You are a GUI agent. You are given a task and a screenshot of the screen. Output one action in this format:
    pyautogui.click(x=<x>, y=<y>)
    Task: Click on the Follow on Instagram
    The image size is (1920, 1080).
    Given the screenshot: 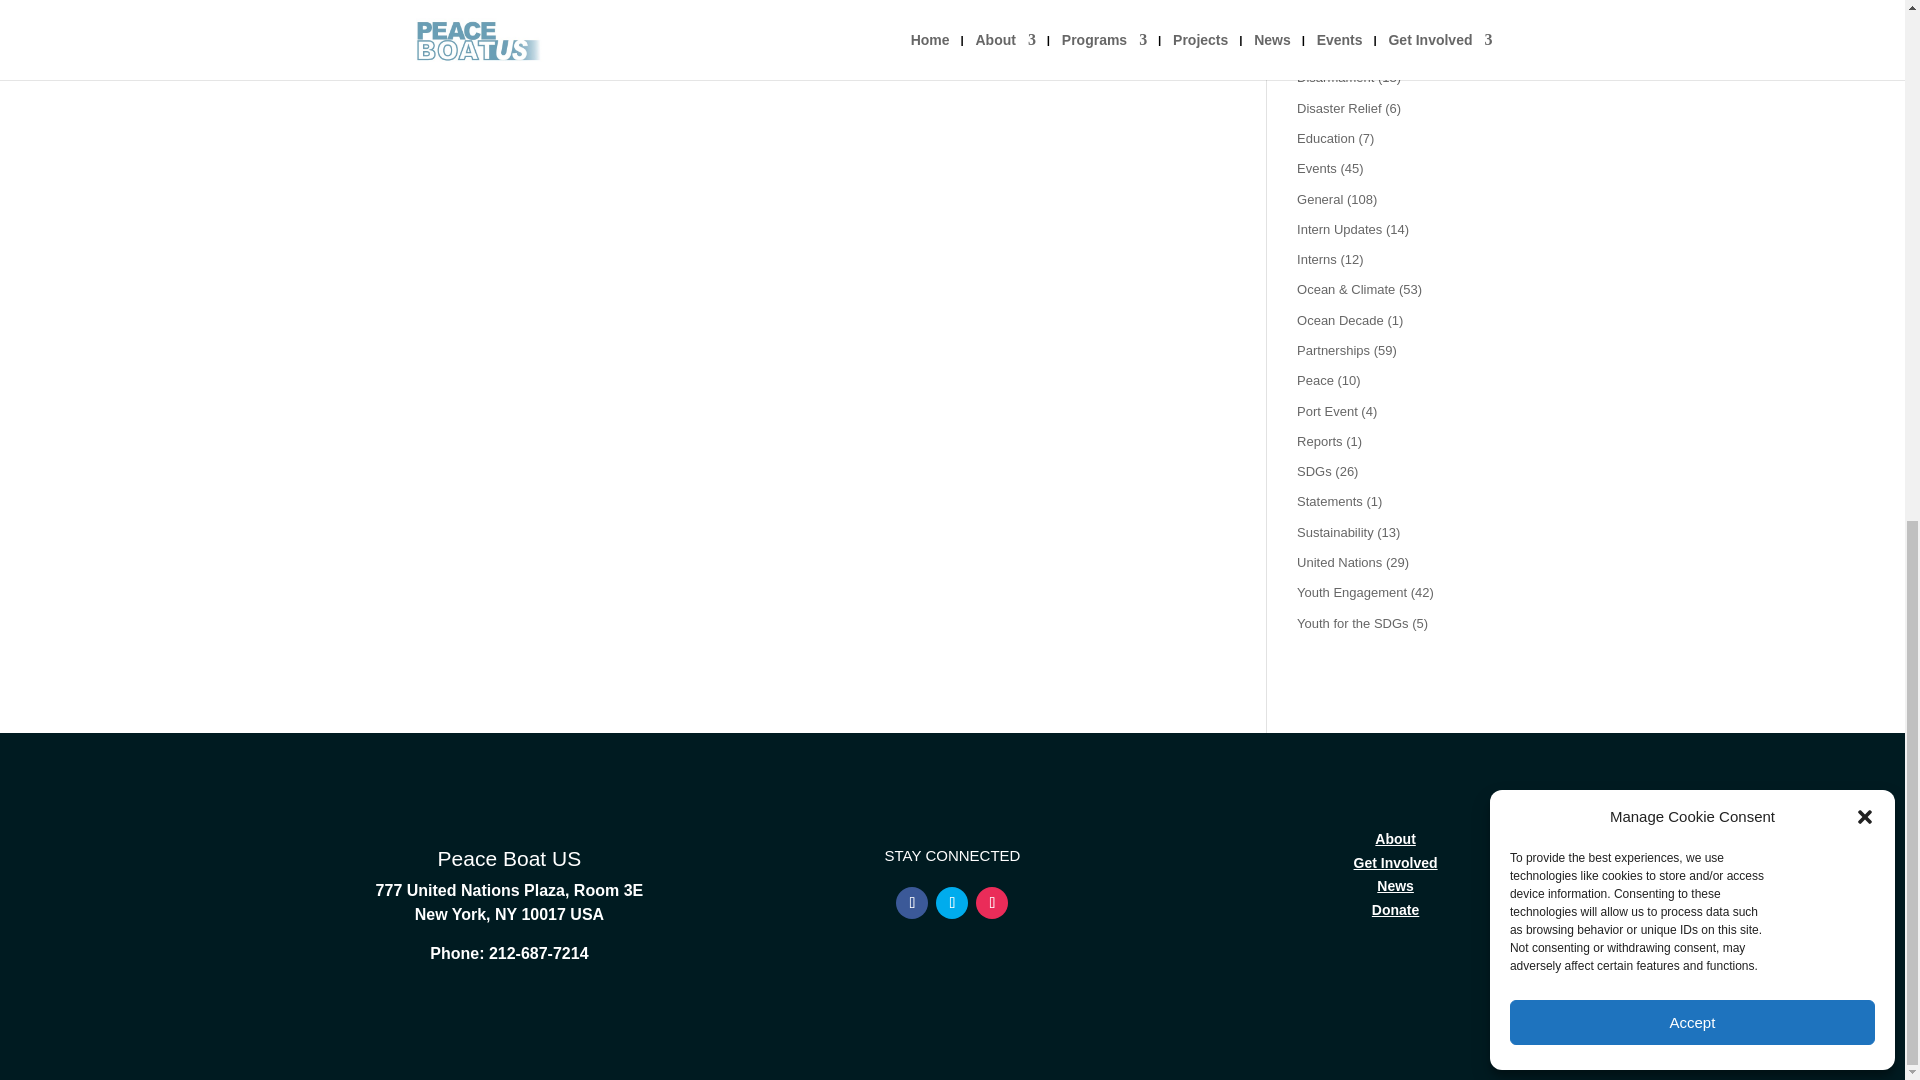 What is the action you would take?
    pyautogui.click(x=992, y=902)
    